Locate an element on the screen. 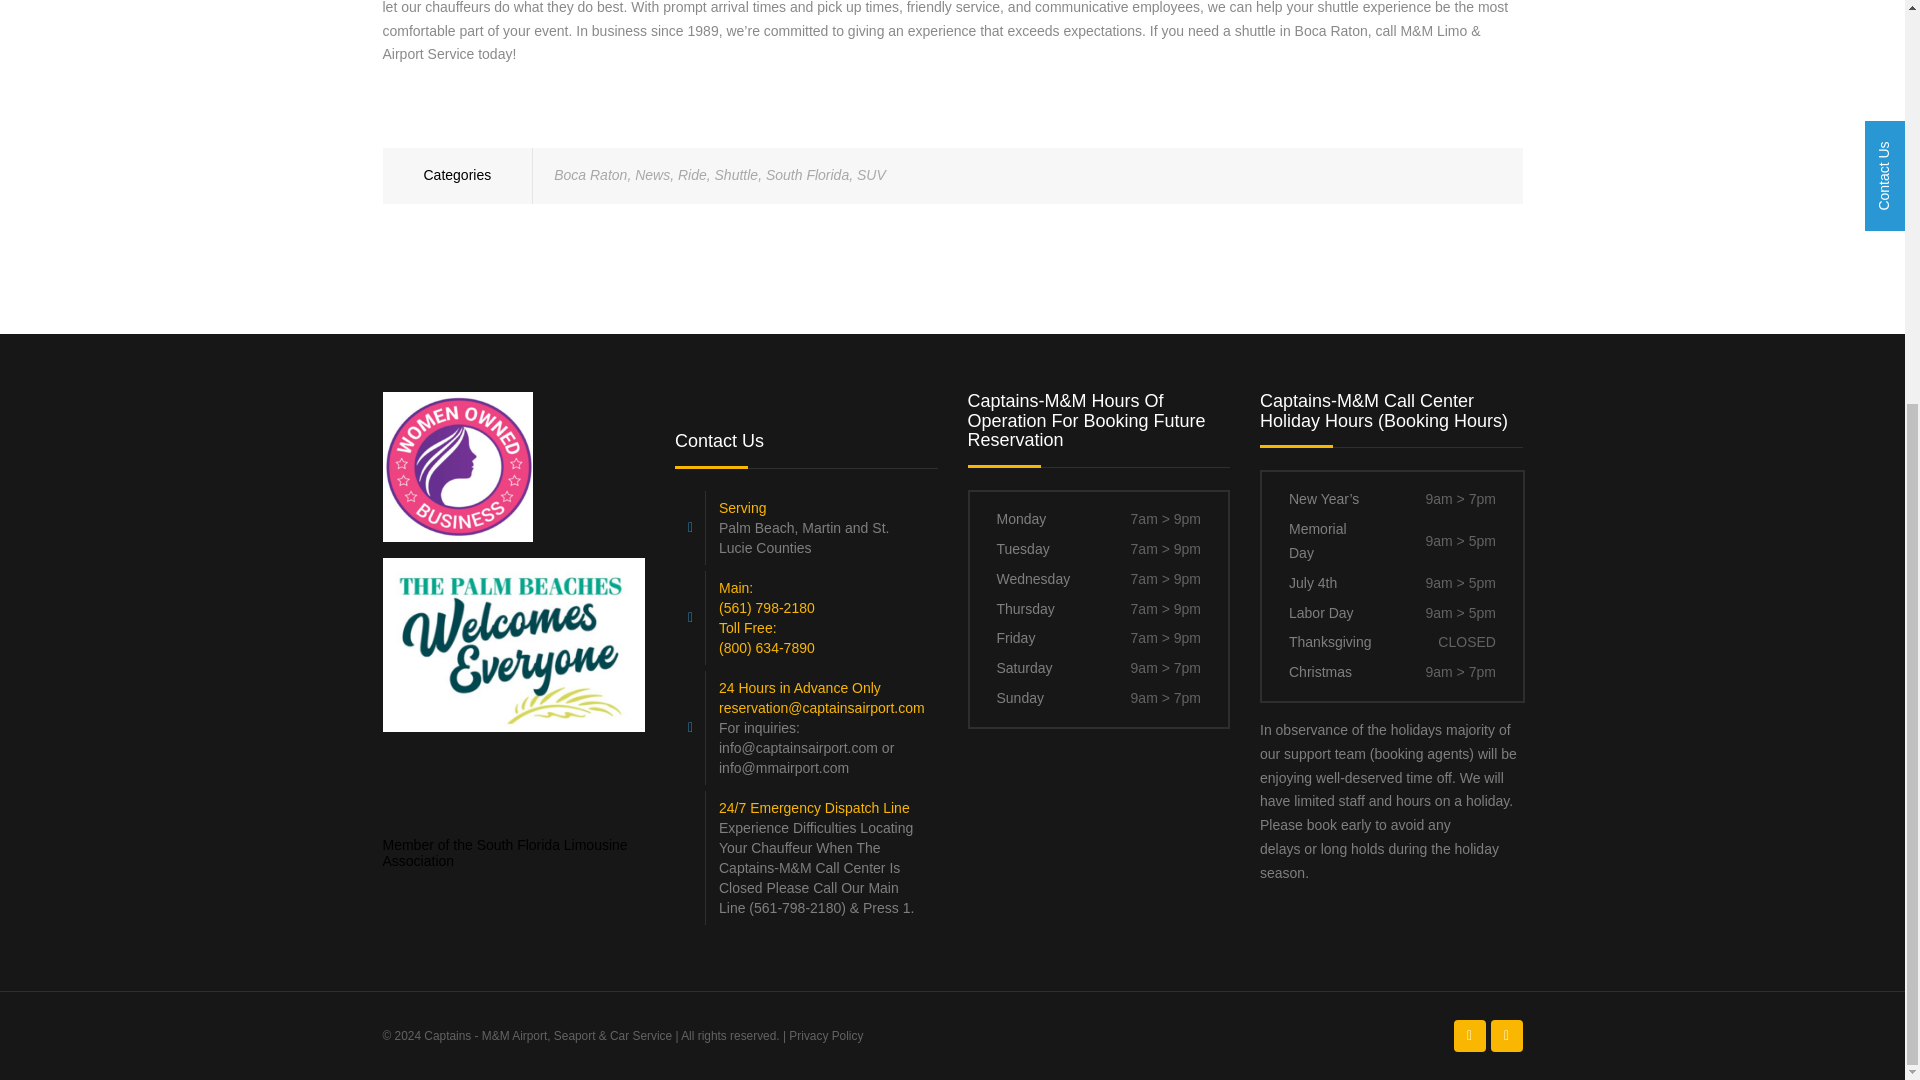 Image resolution: width=1920 pixels, height=1080 pixels. Boca Raton is located at coordinates (590, 174).